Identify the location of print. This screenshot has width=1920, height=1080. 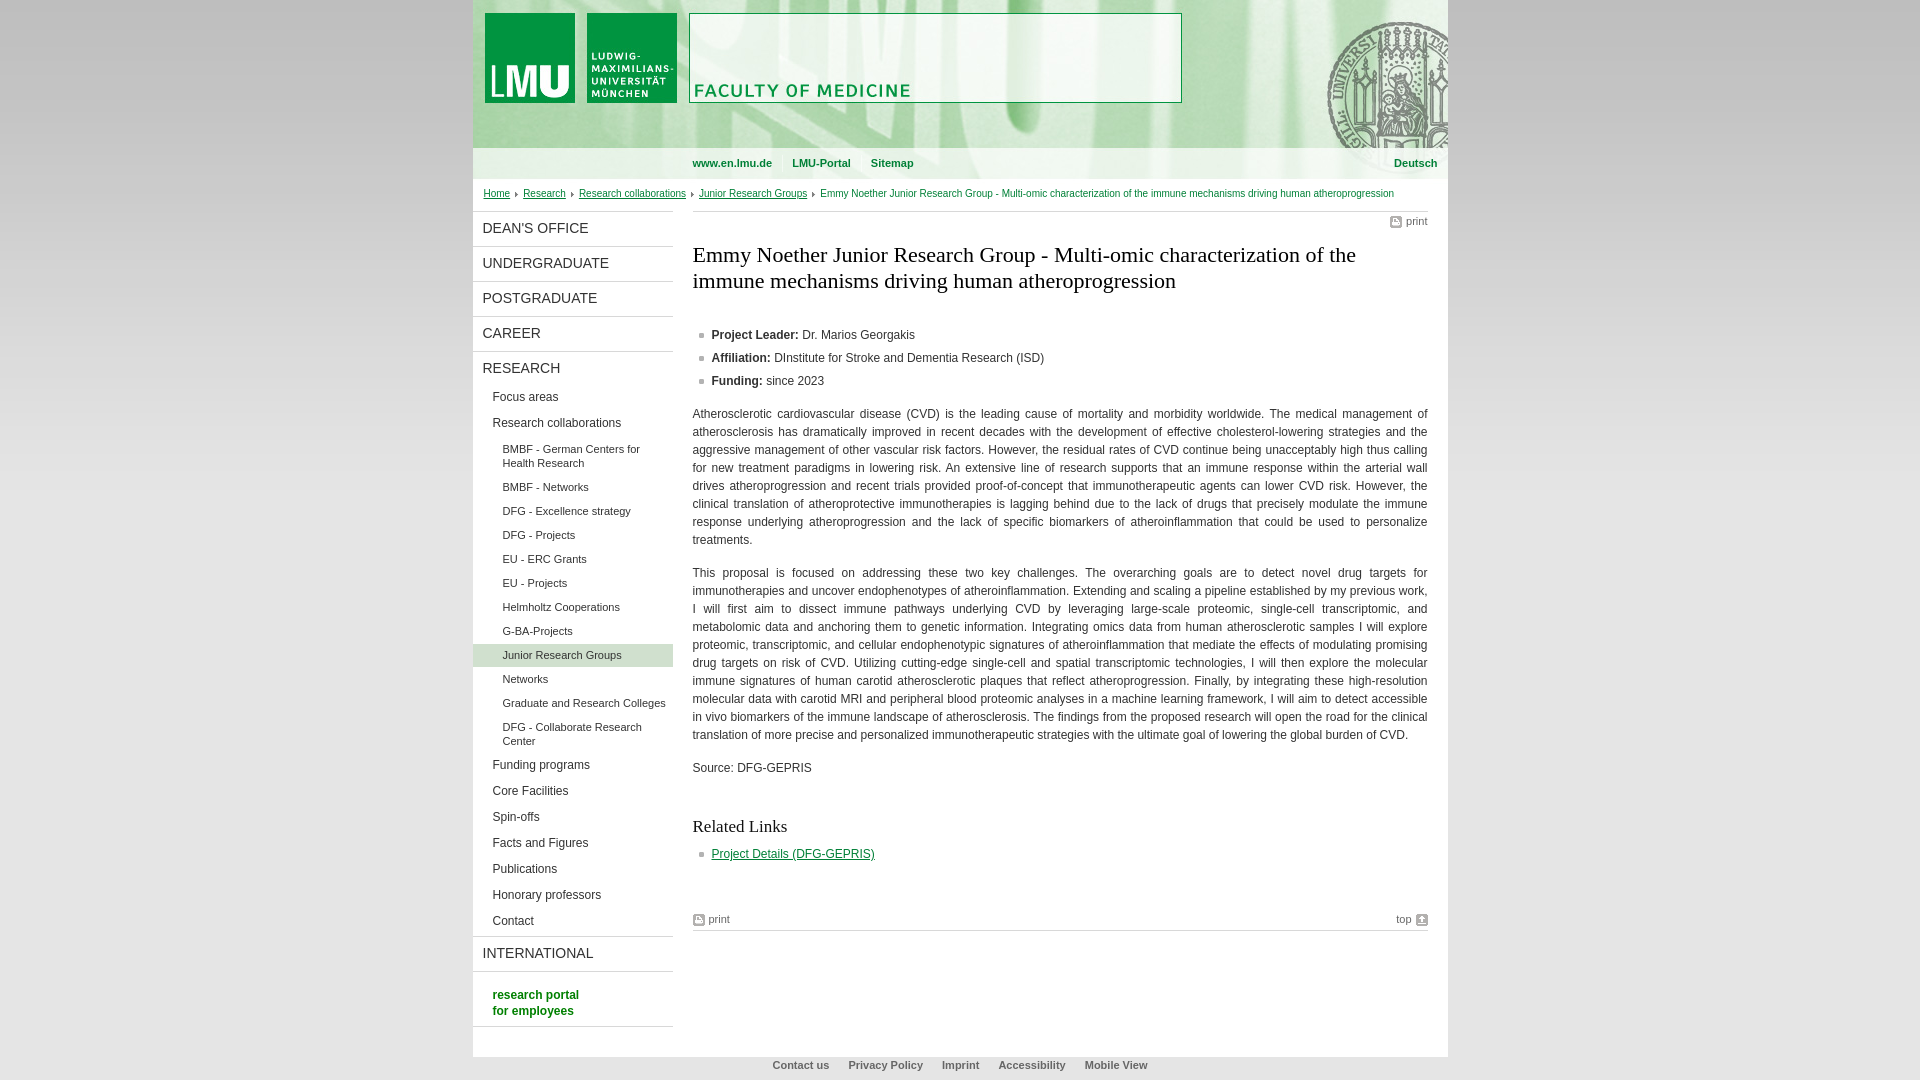
(1408, 220).